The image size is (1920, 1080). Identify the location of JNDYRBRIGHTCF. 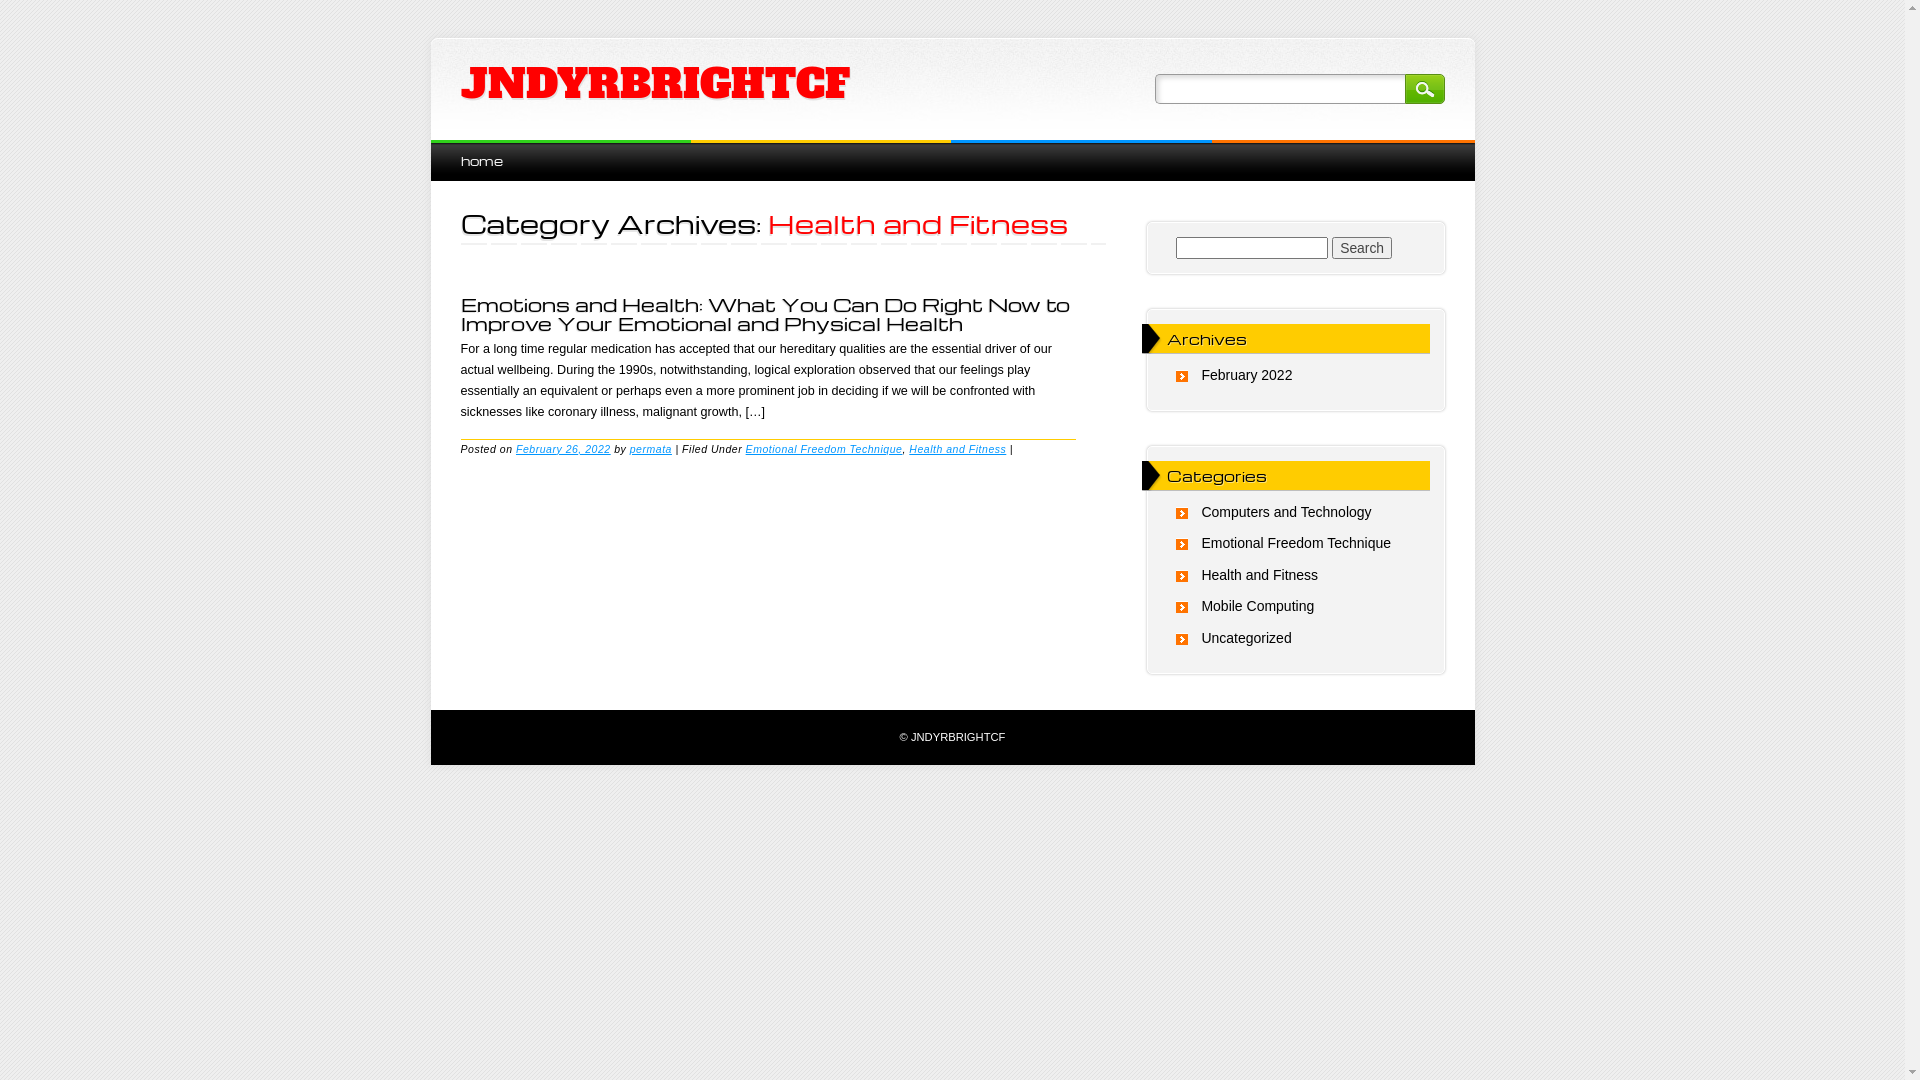
(654, 84).